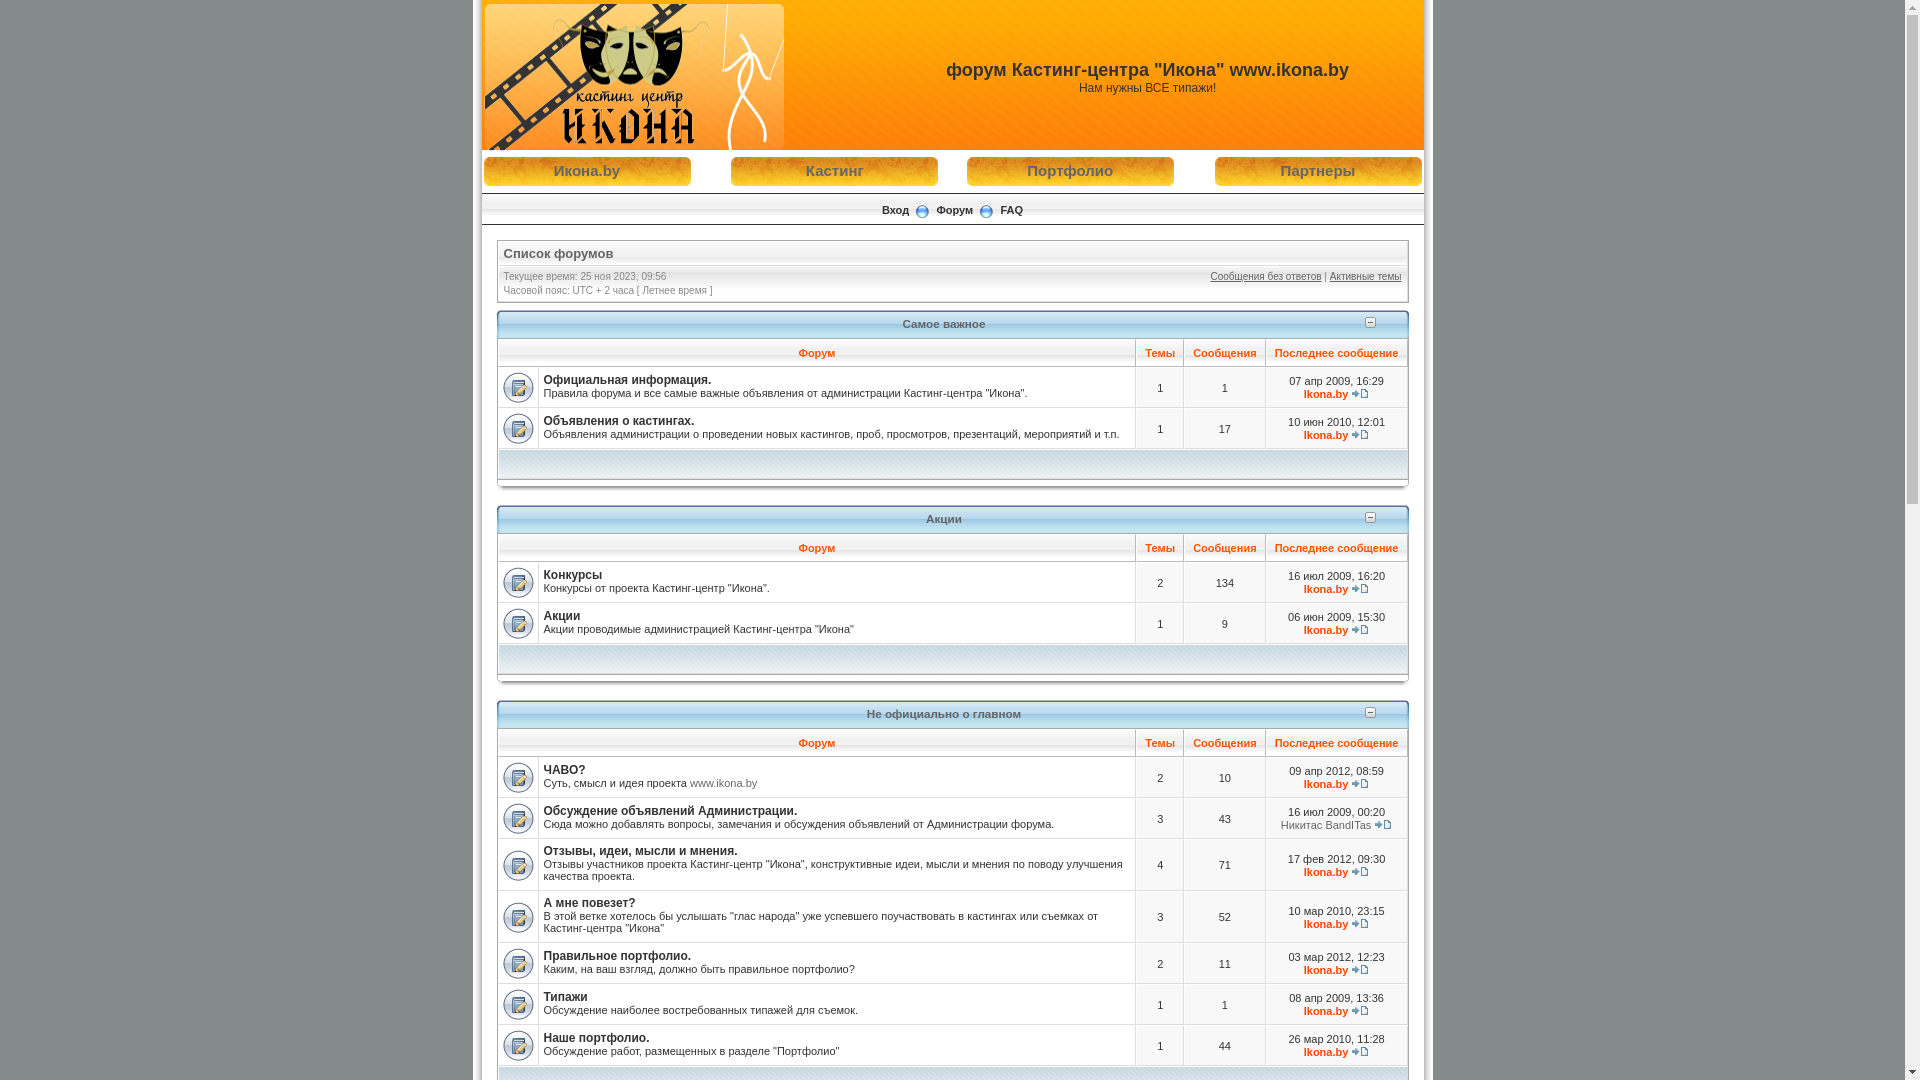 Image resolution: width=1920 pixels, height=1080 pixels. I want to click on Ikona.by, so click(1326, 1011).